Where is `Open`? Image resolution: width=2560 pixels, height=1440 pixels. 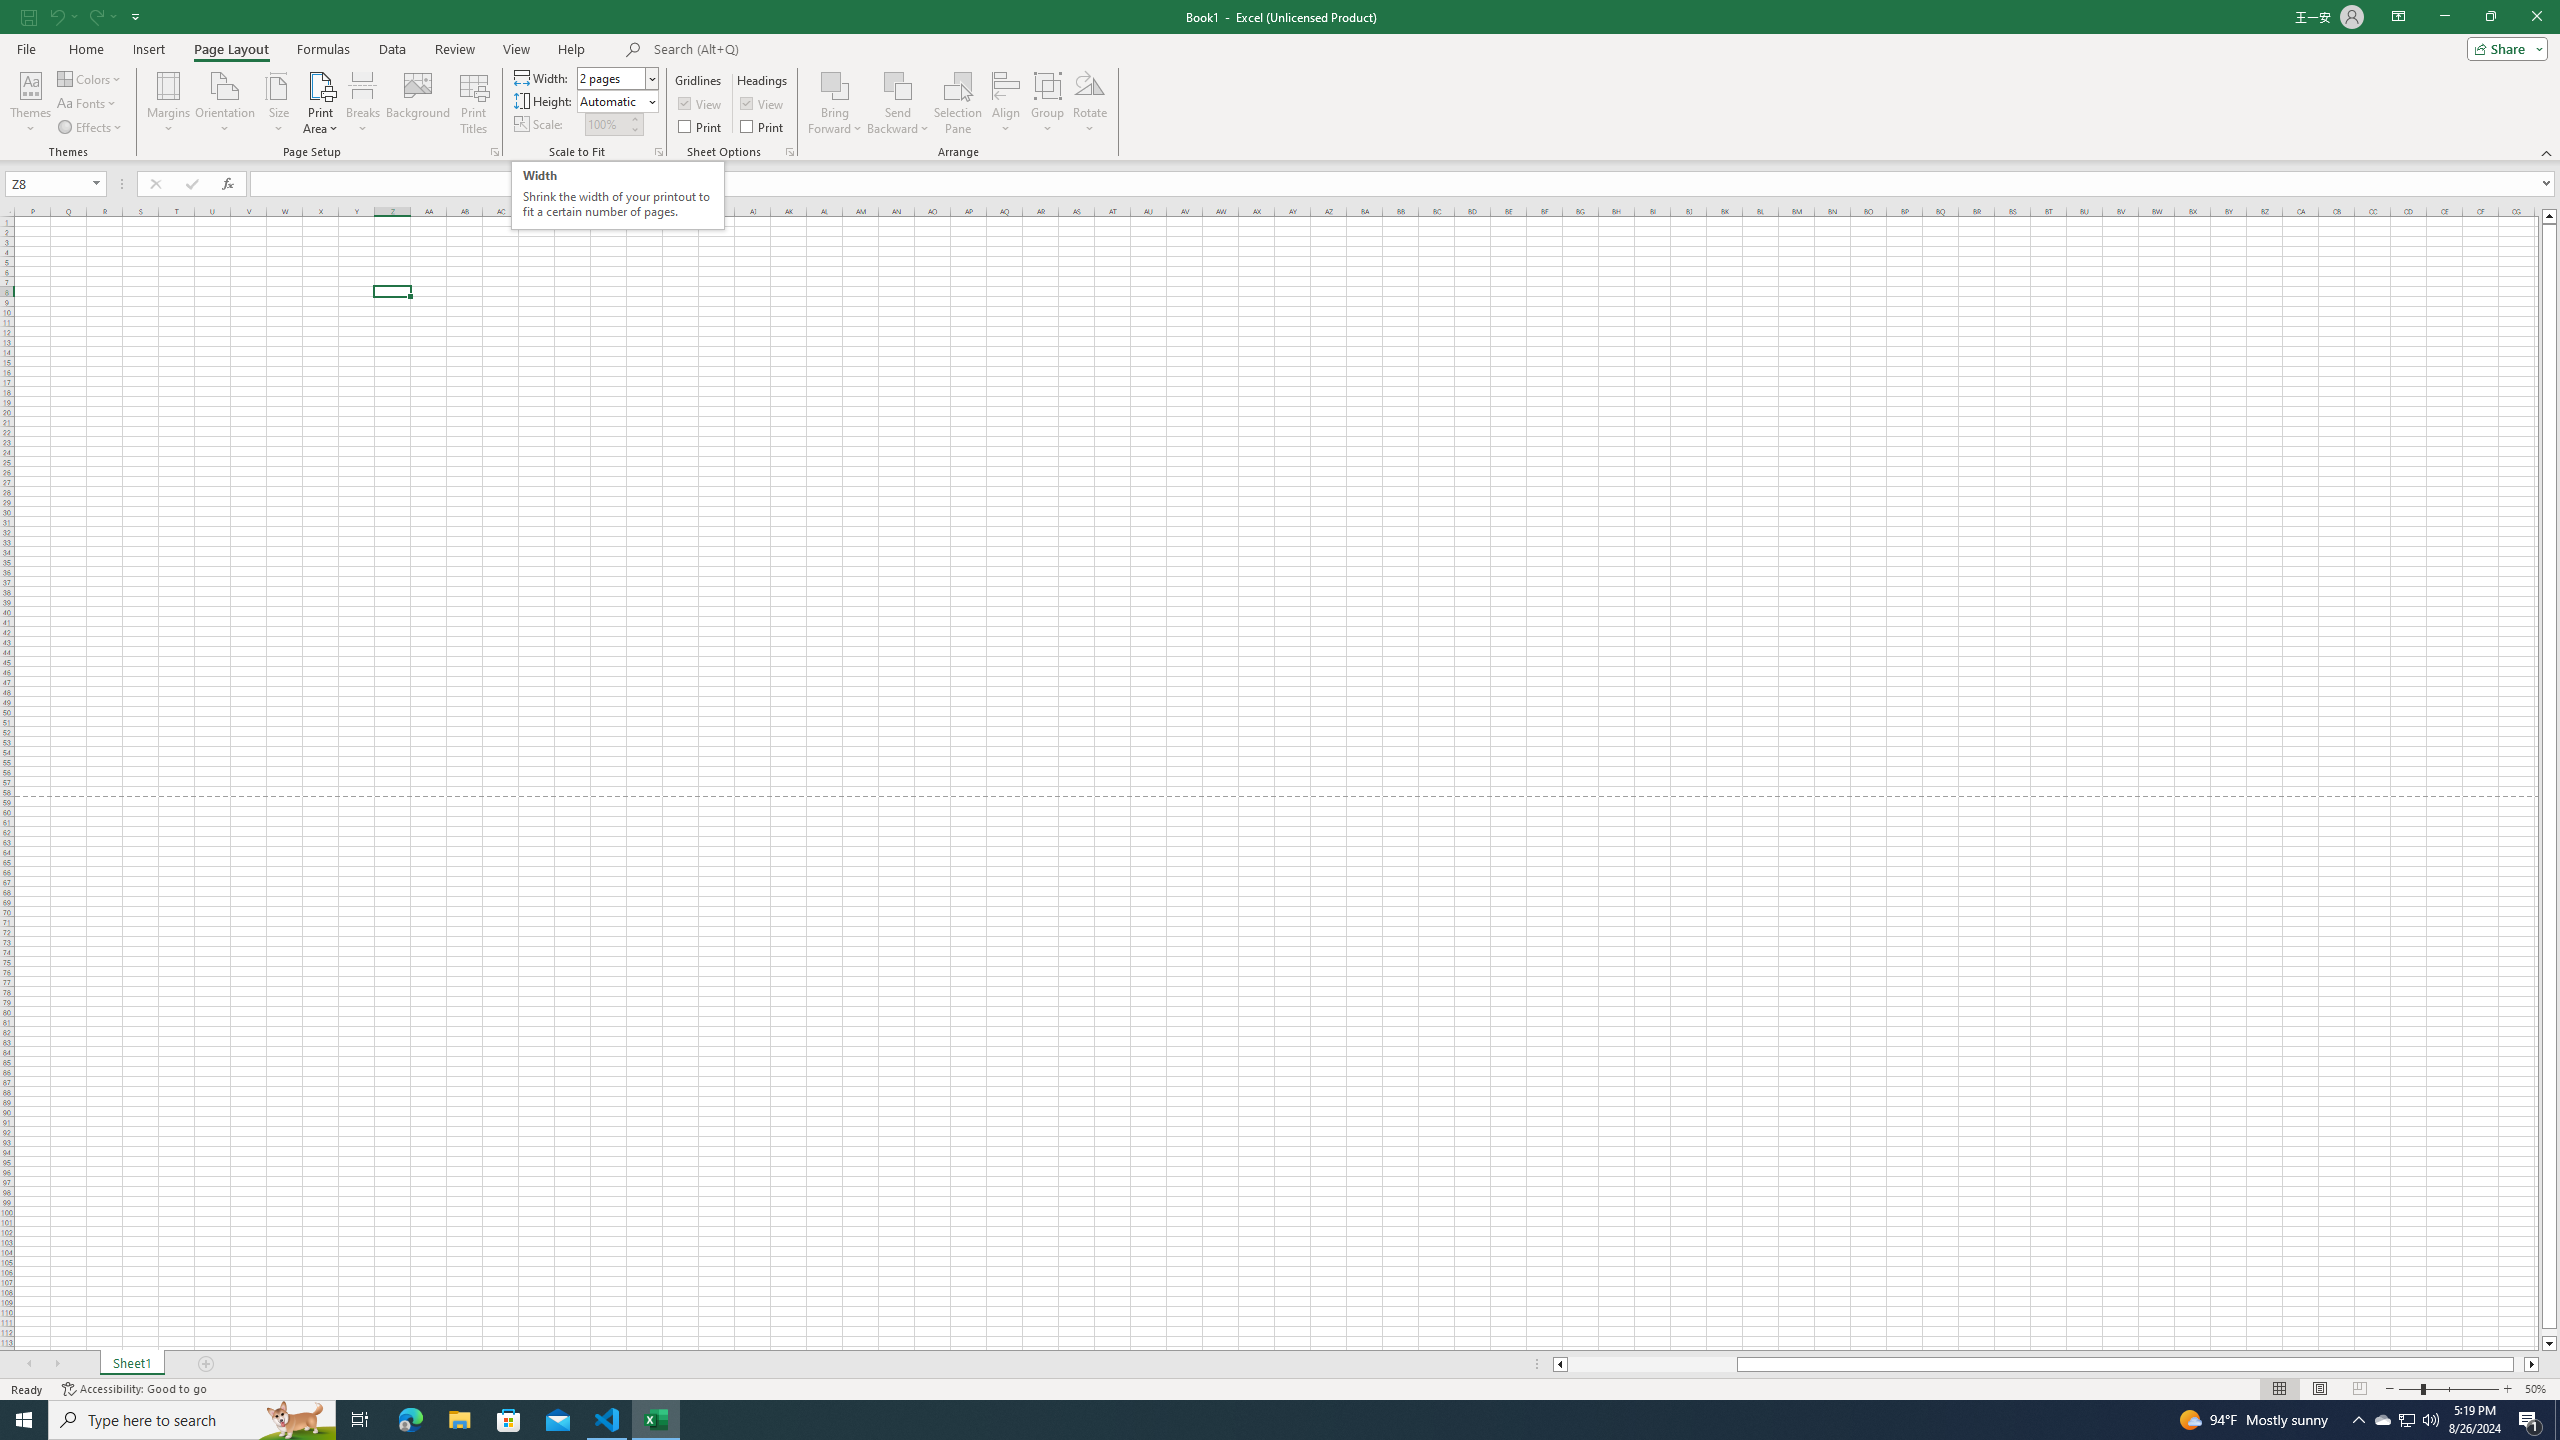
Open is located at coordinates (96, 183).